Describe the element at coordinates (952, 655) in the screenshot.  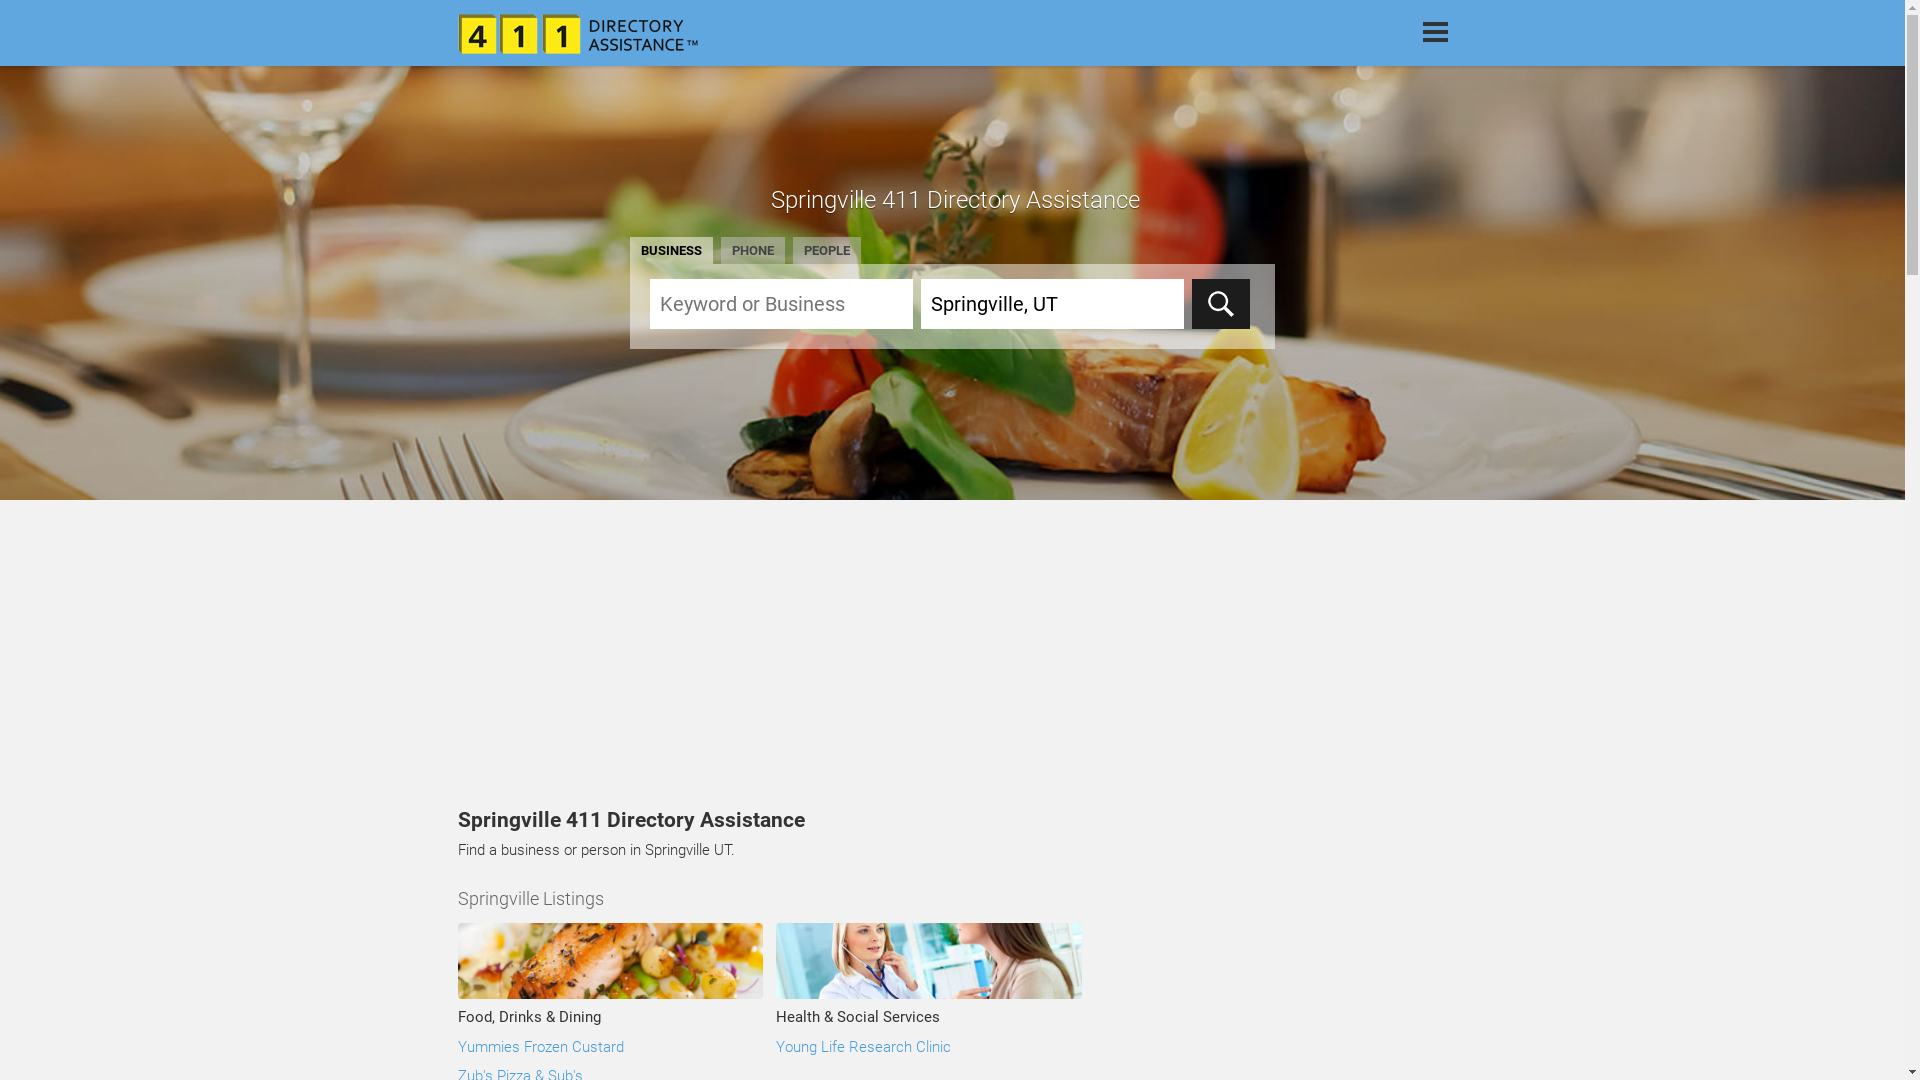
I see `Advertisement` at that location.